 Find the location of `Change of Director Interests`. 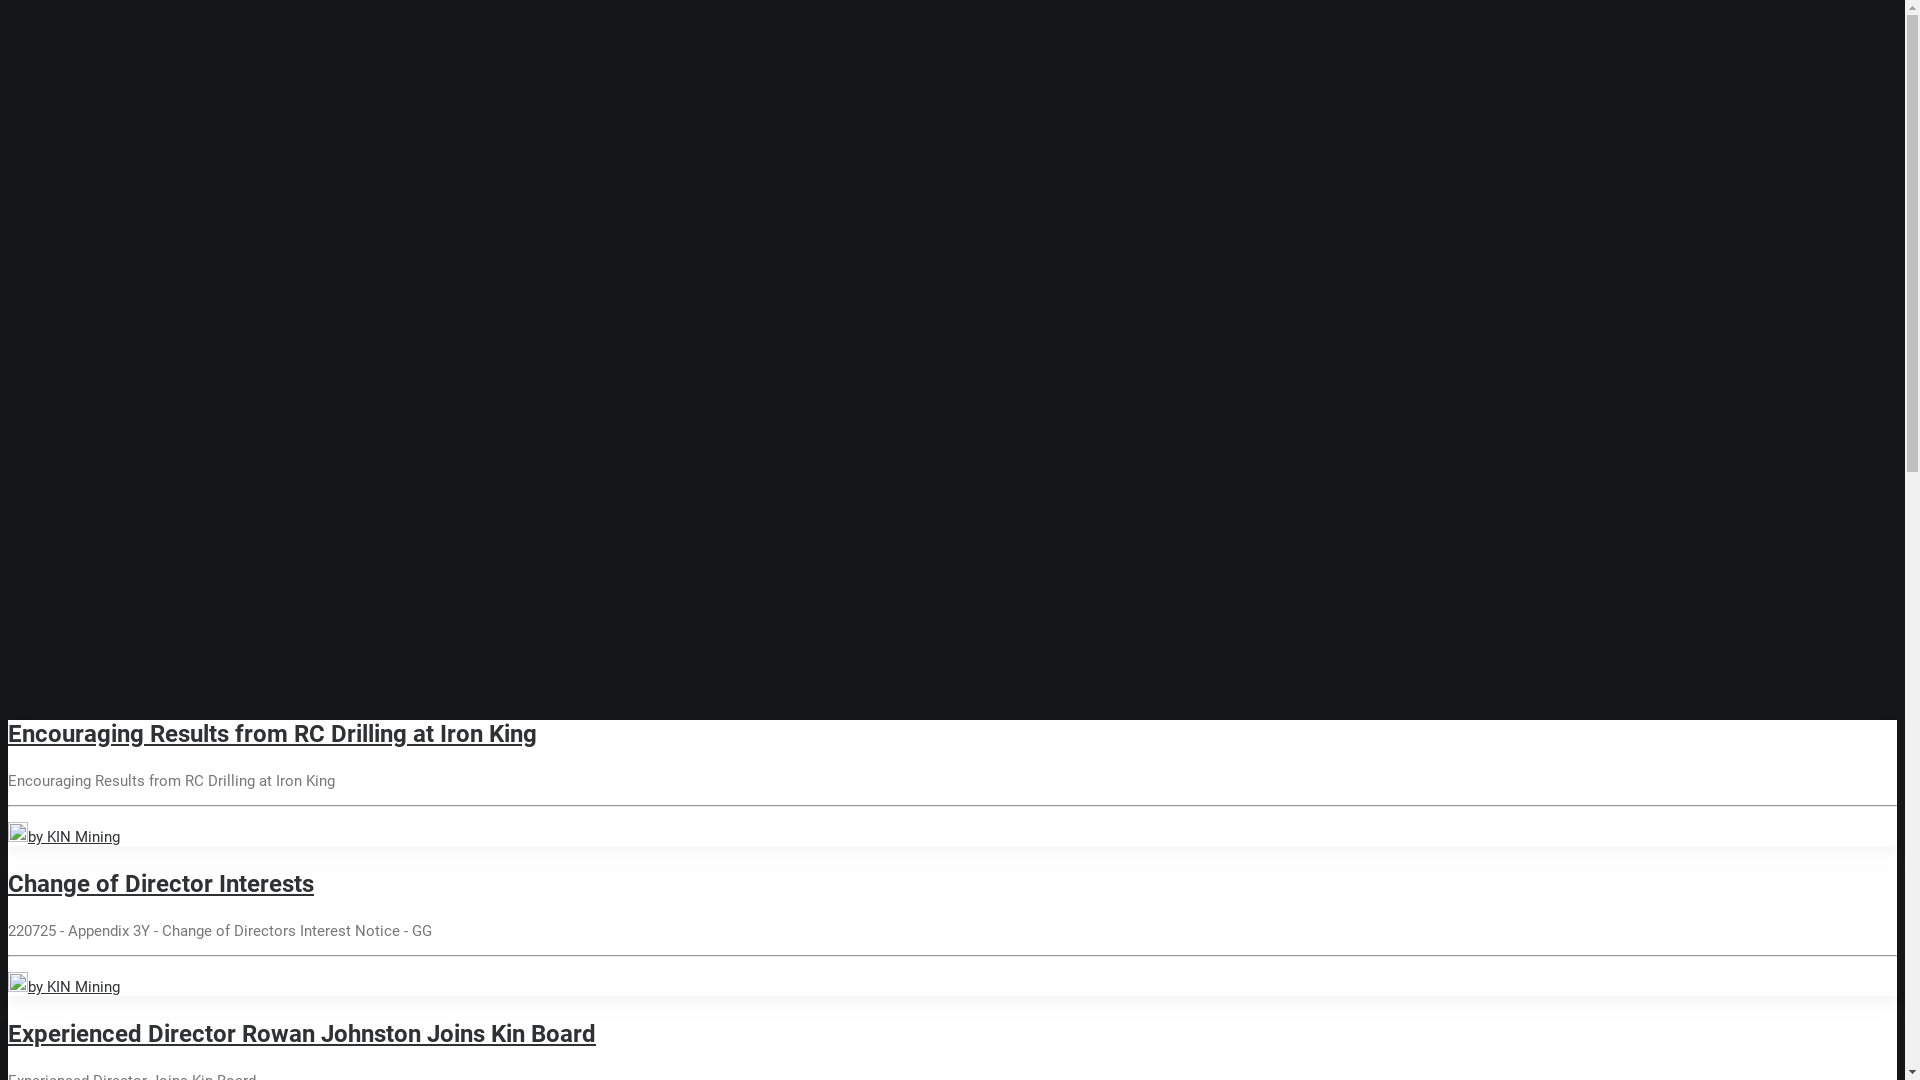

Change of Director Interests is located at coordinates (161, 884).